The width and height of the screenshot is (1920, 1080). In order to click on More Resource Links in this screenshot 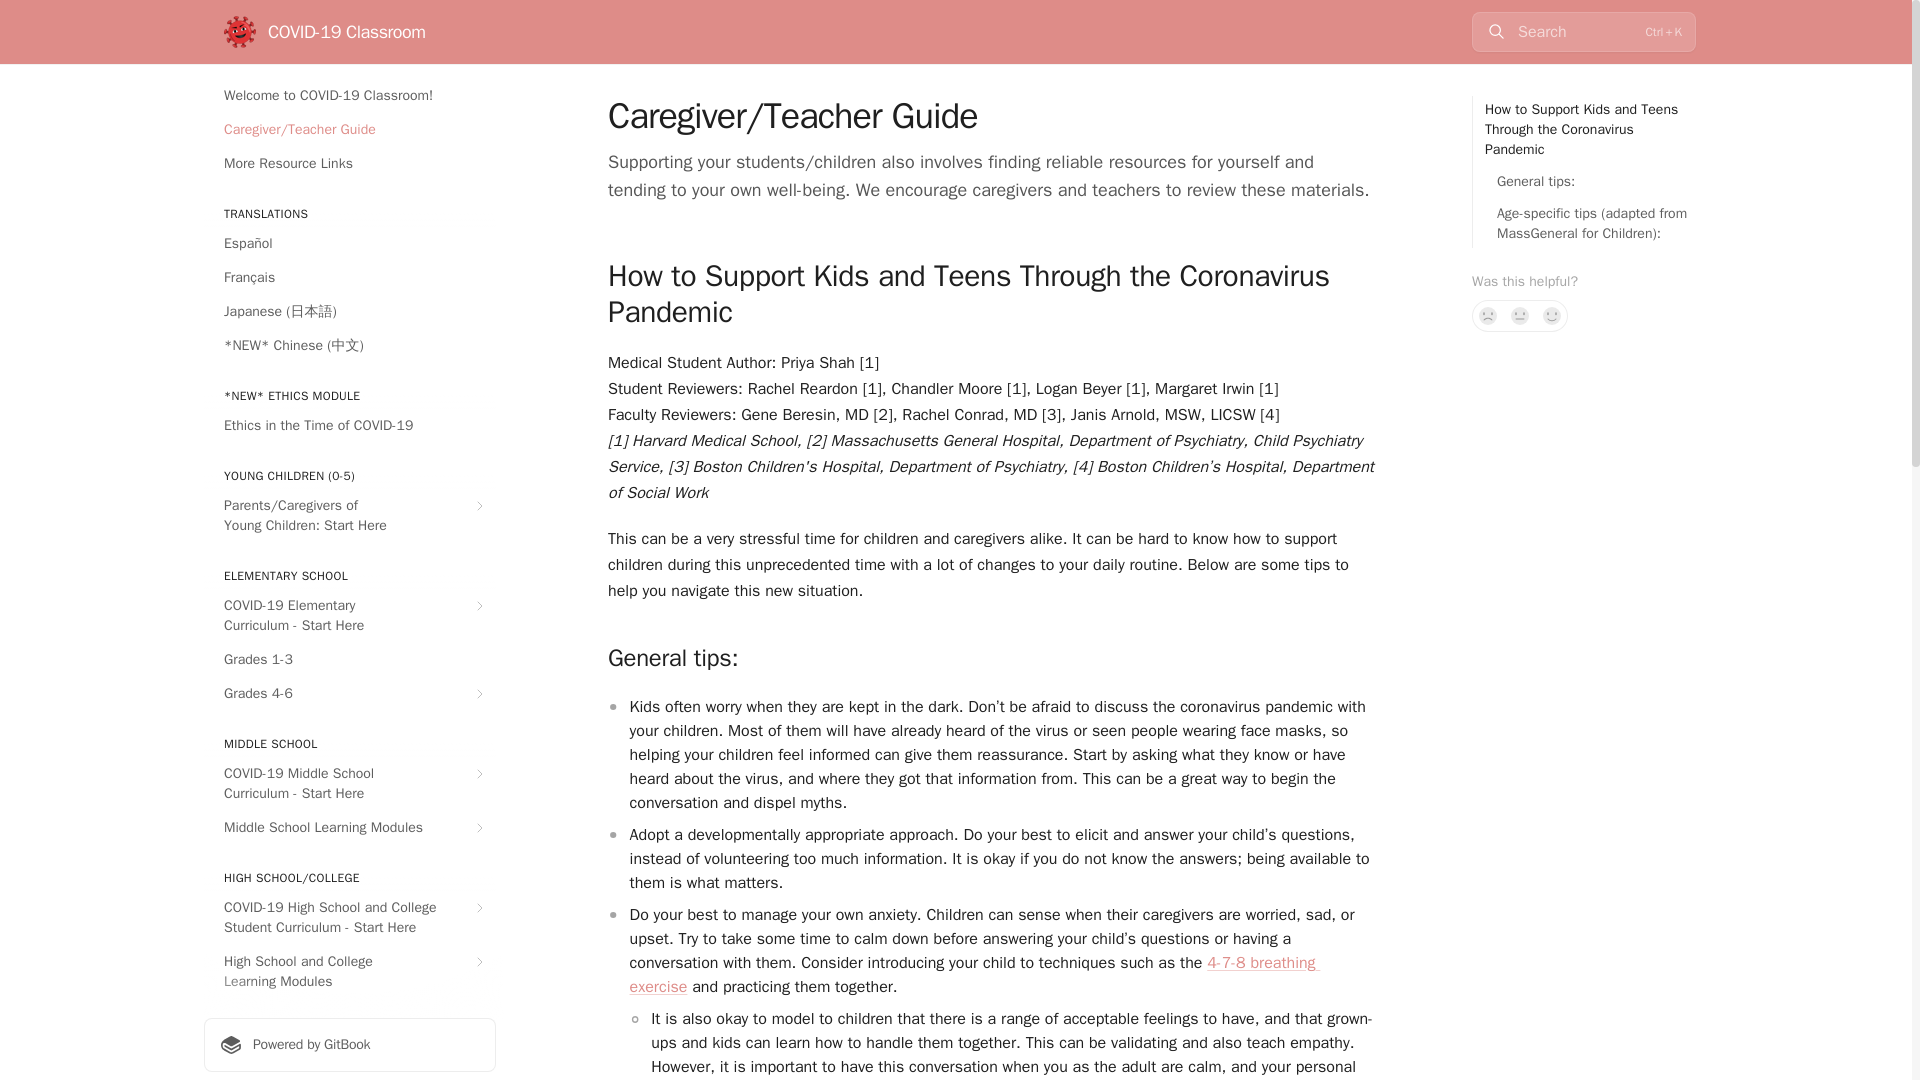, I will do `click(349, 164)`.